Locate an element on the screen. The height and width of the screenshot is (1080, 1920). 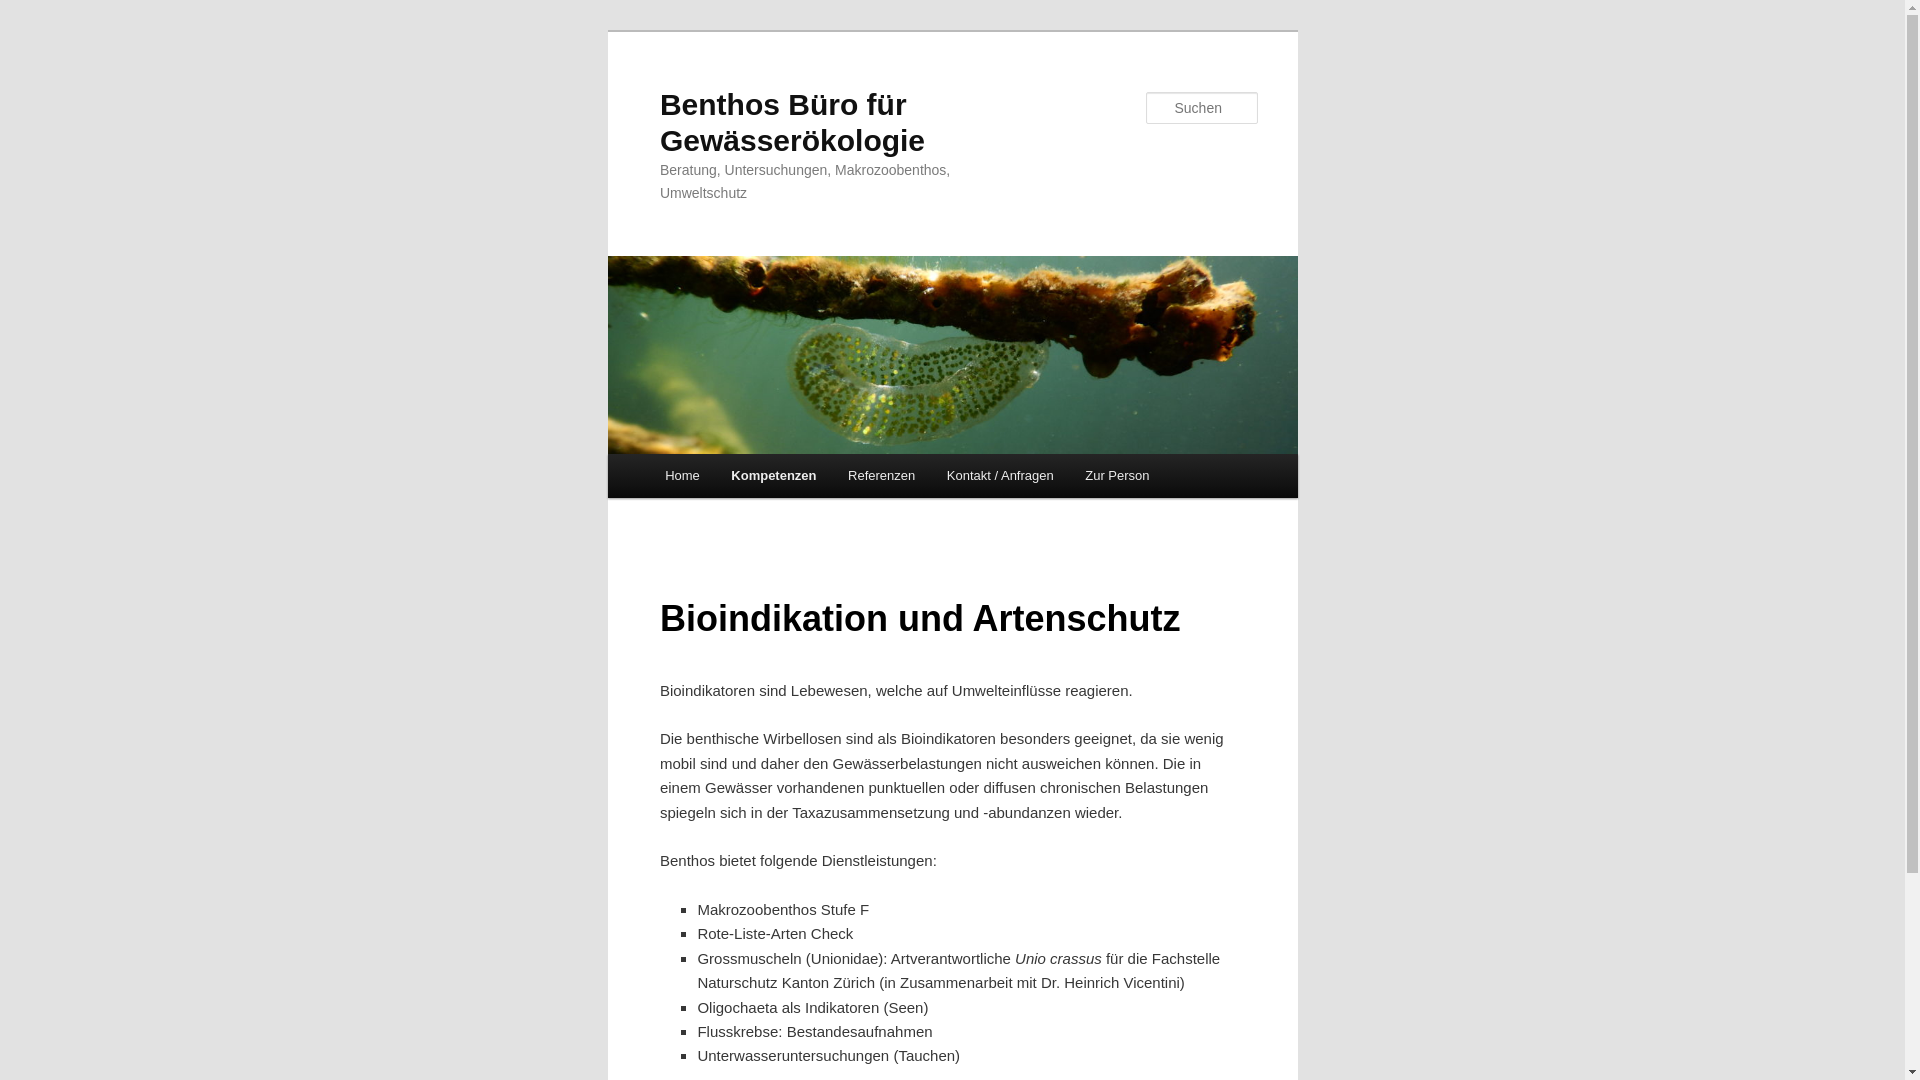
Zur Person is located at coordinates (1117, 476).